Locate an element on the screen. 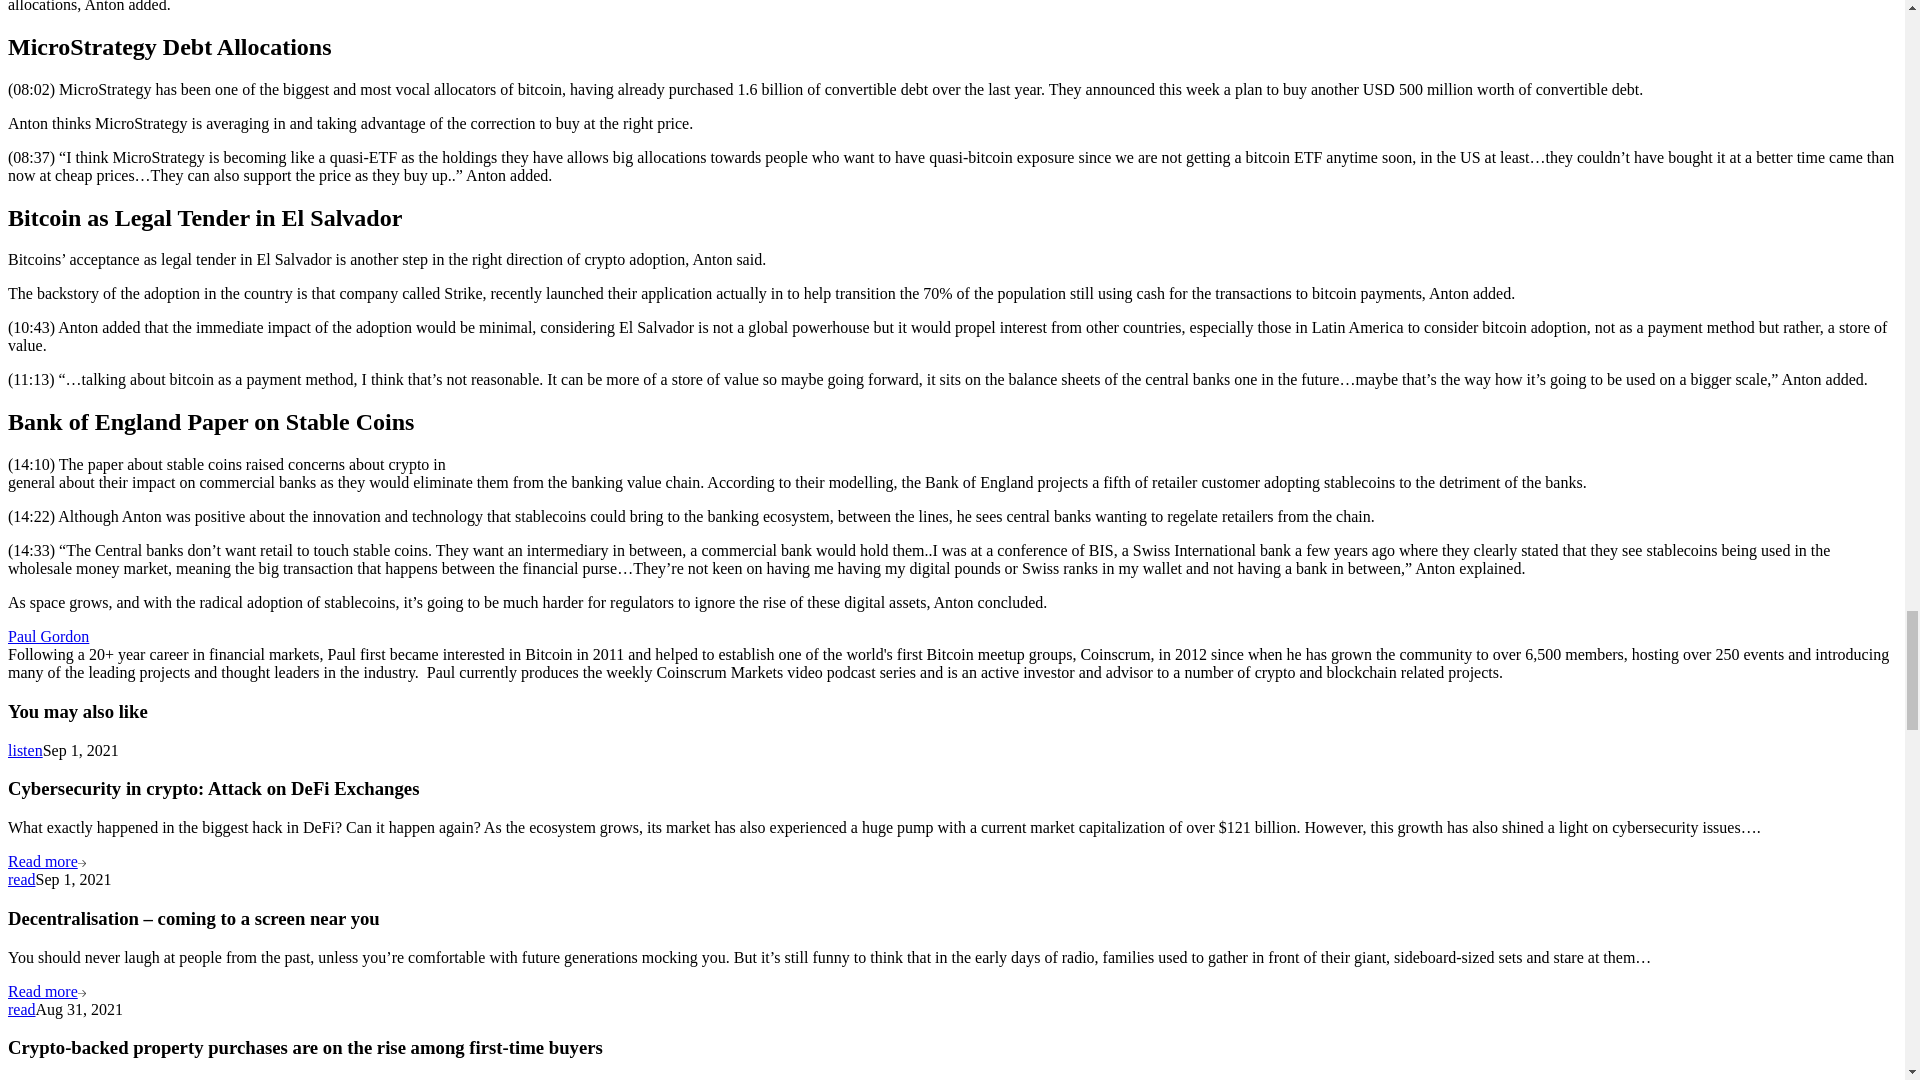  listen is located at coordinates (24, 750).